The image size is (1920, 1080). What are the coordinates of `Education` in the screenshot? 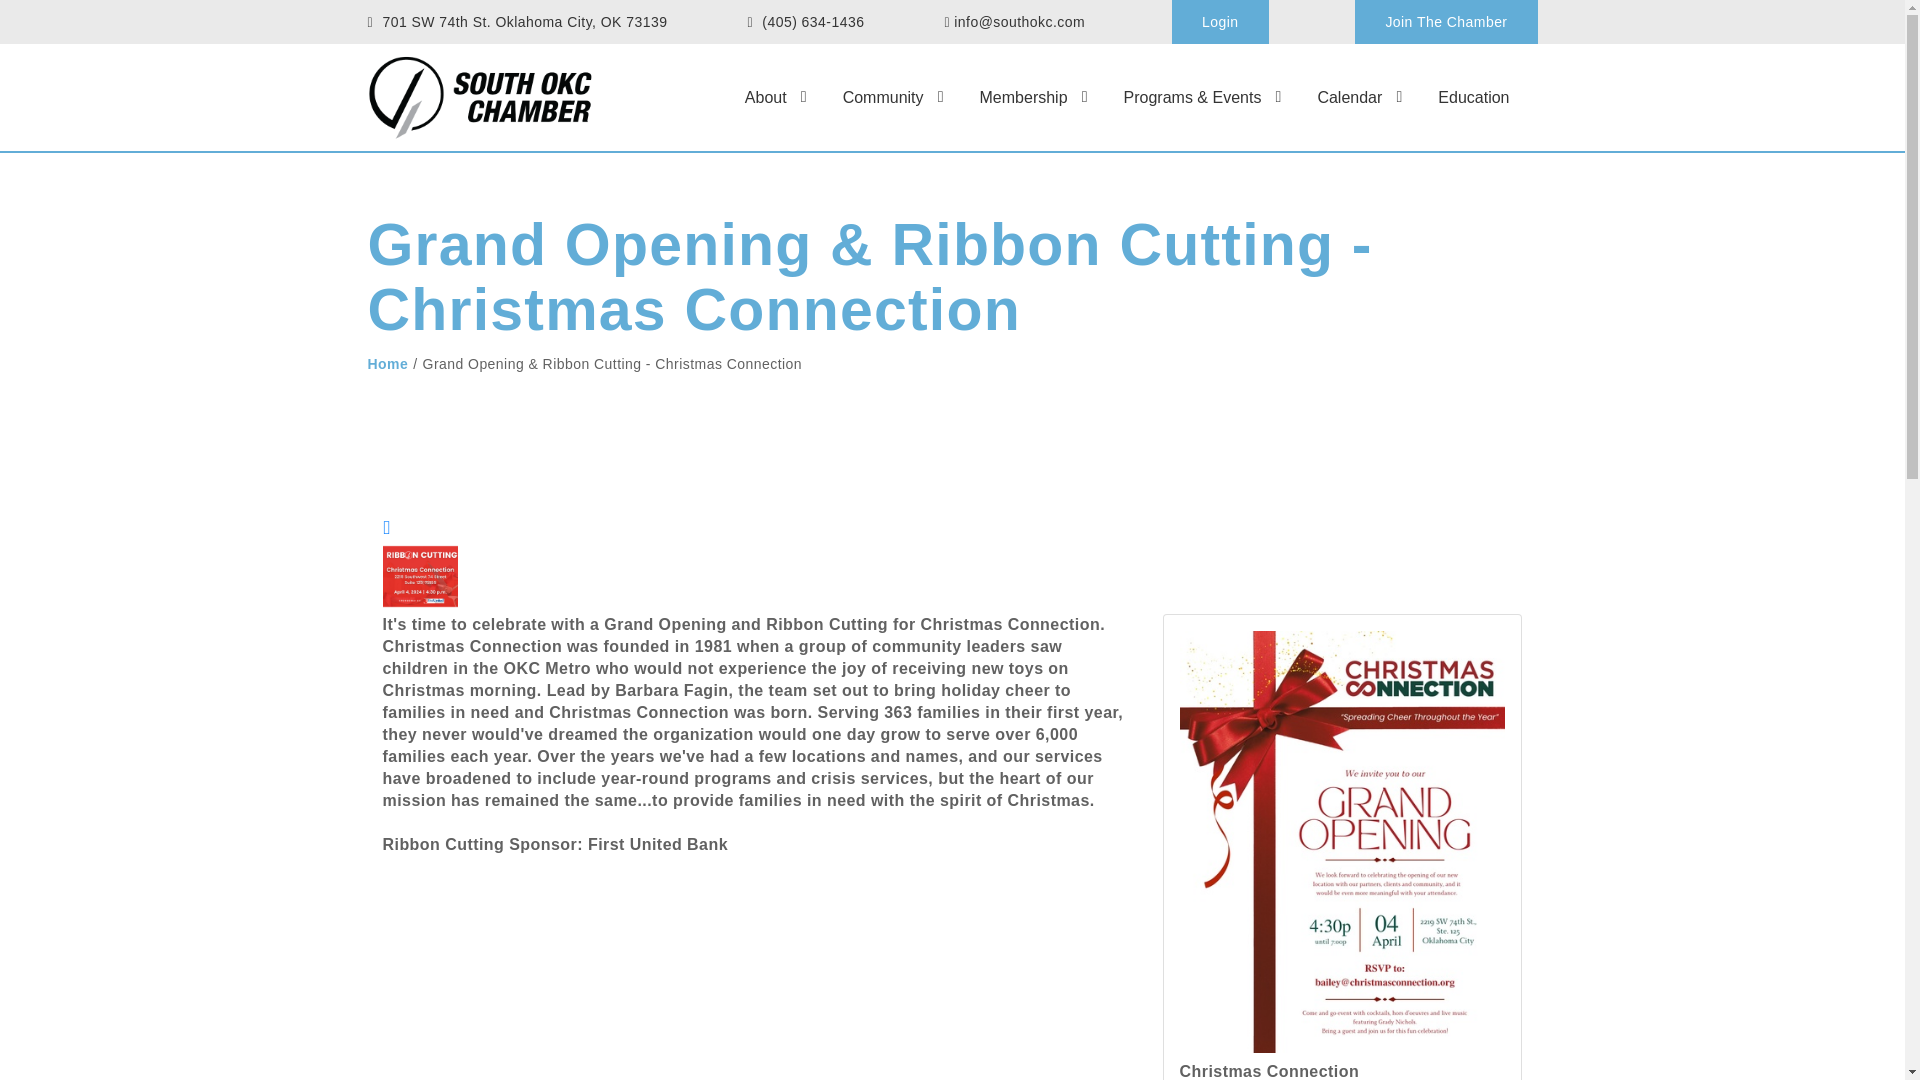 It's located at (1474, 97).